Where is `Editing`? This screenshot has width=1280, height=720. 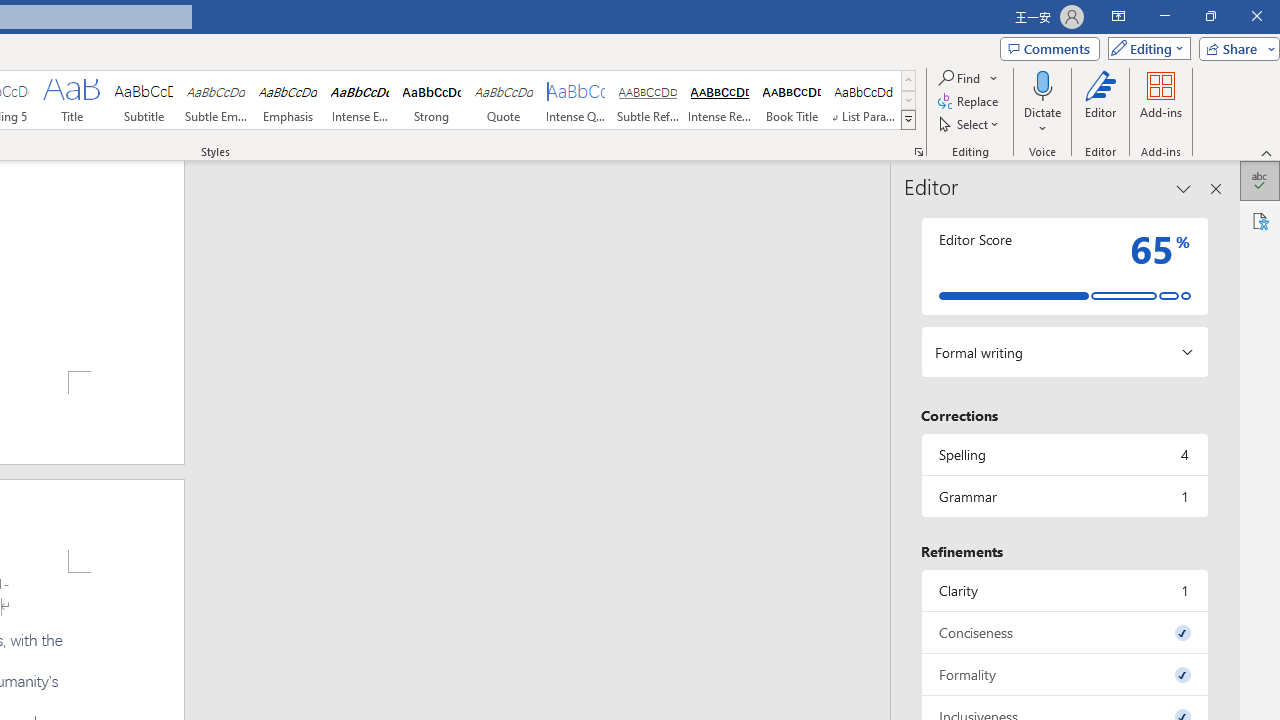
Editing is located at coordinates (1144, 48).